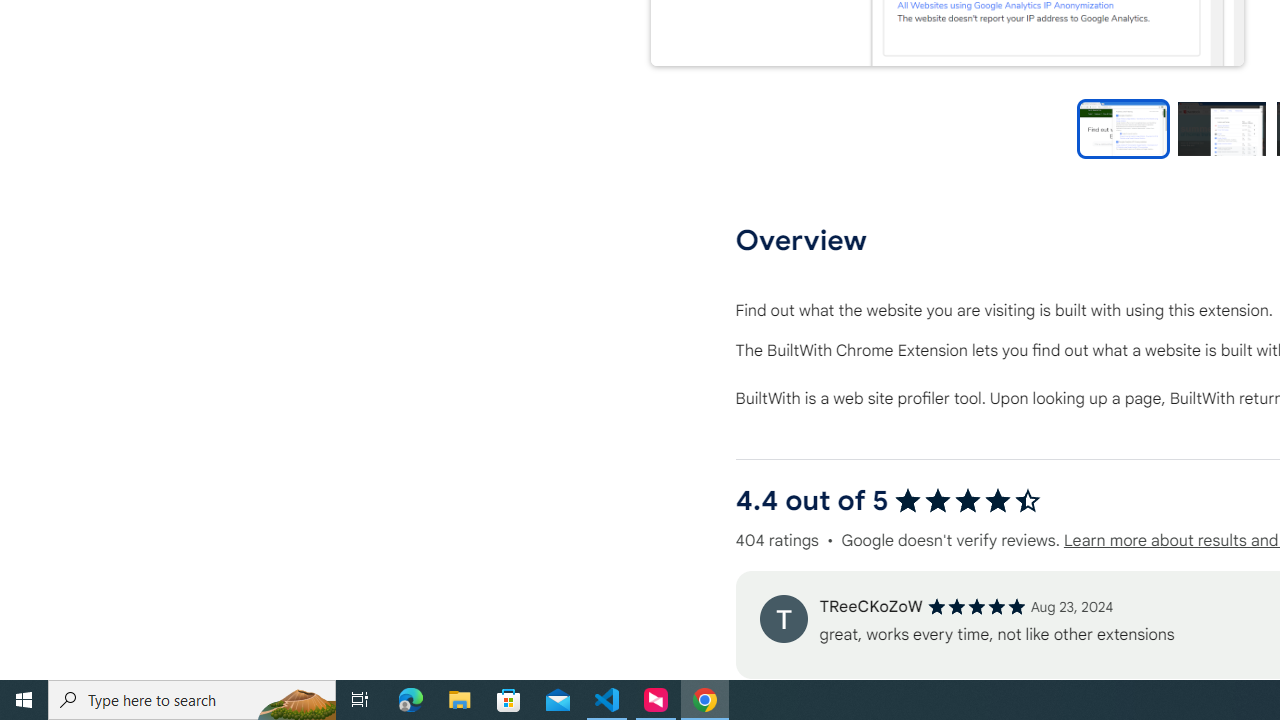 The height and width of the screenshot is (720, 1280). I want to click on Search highlights icon opens search home window, so click(296, 700).